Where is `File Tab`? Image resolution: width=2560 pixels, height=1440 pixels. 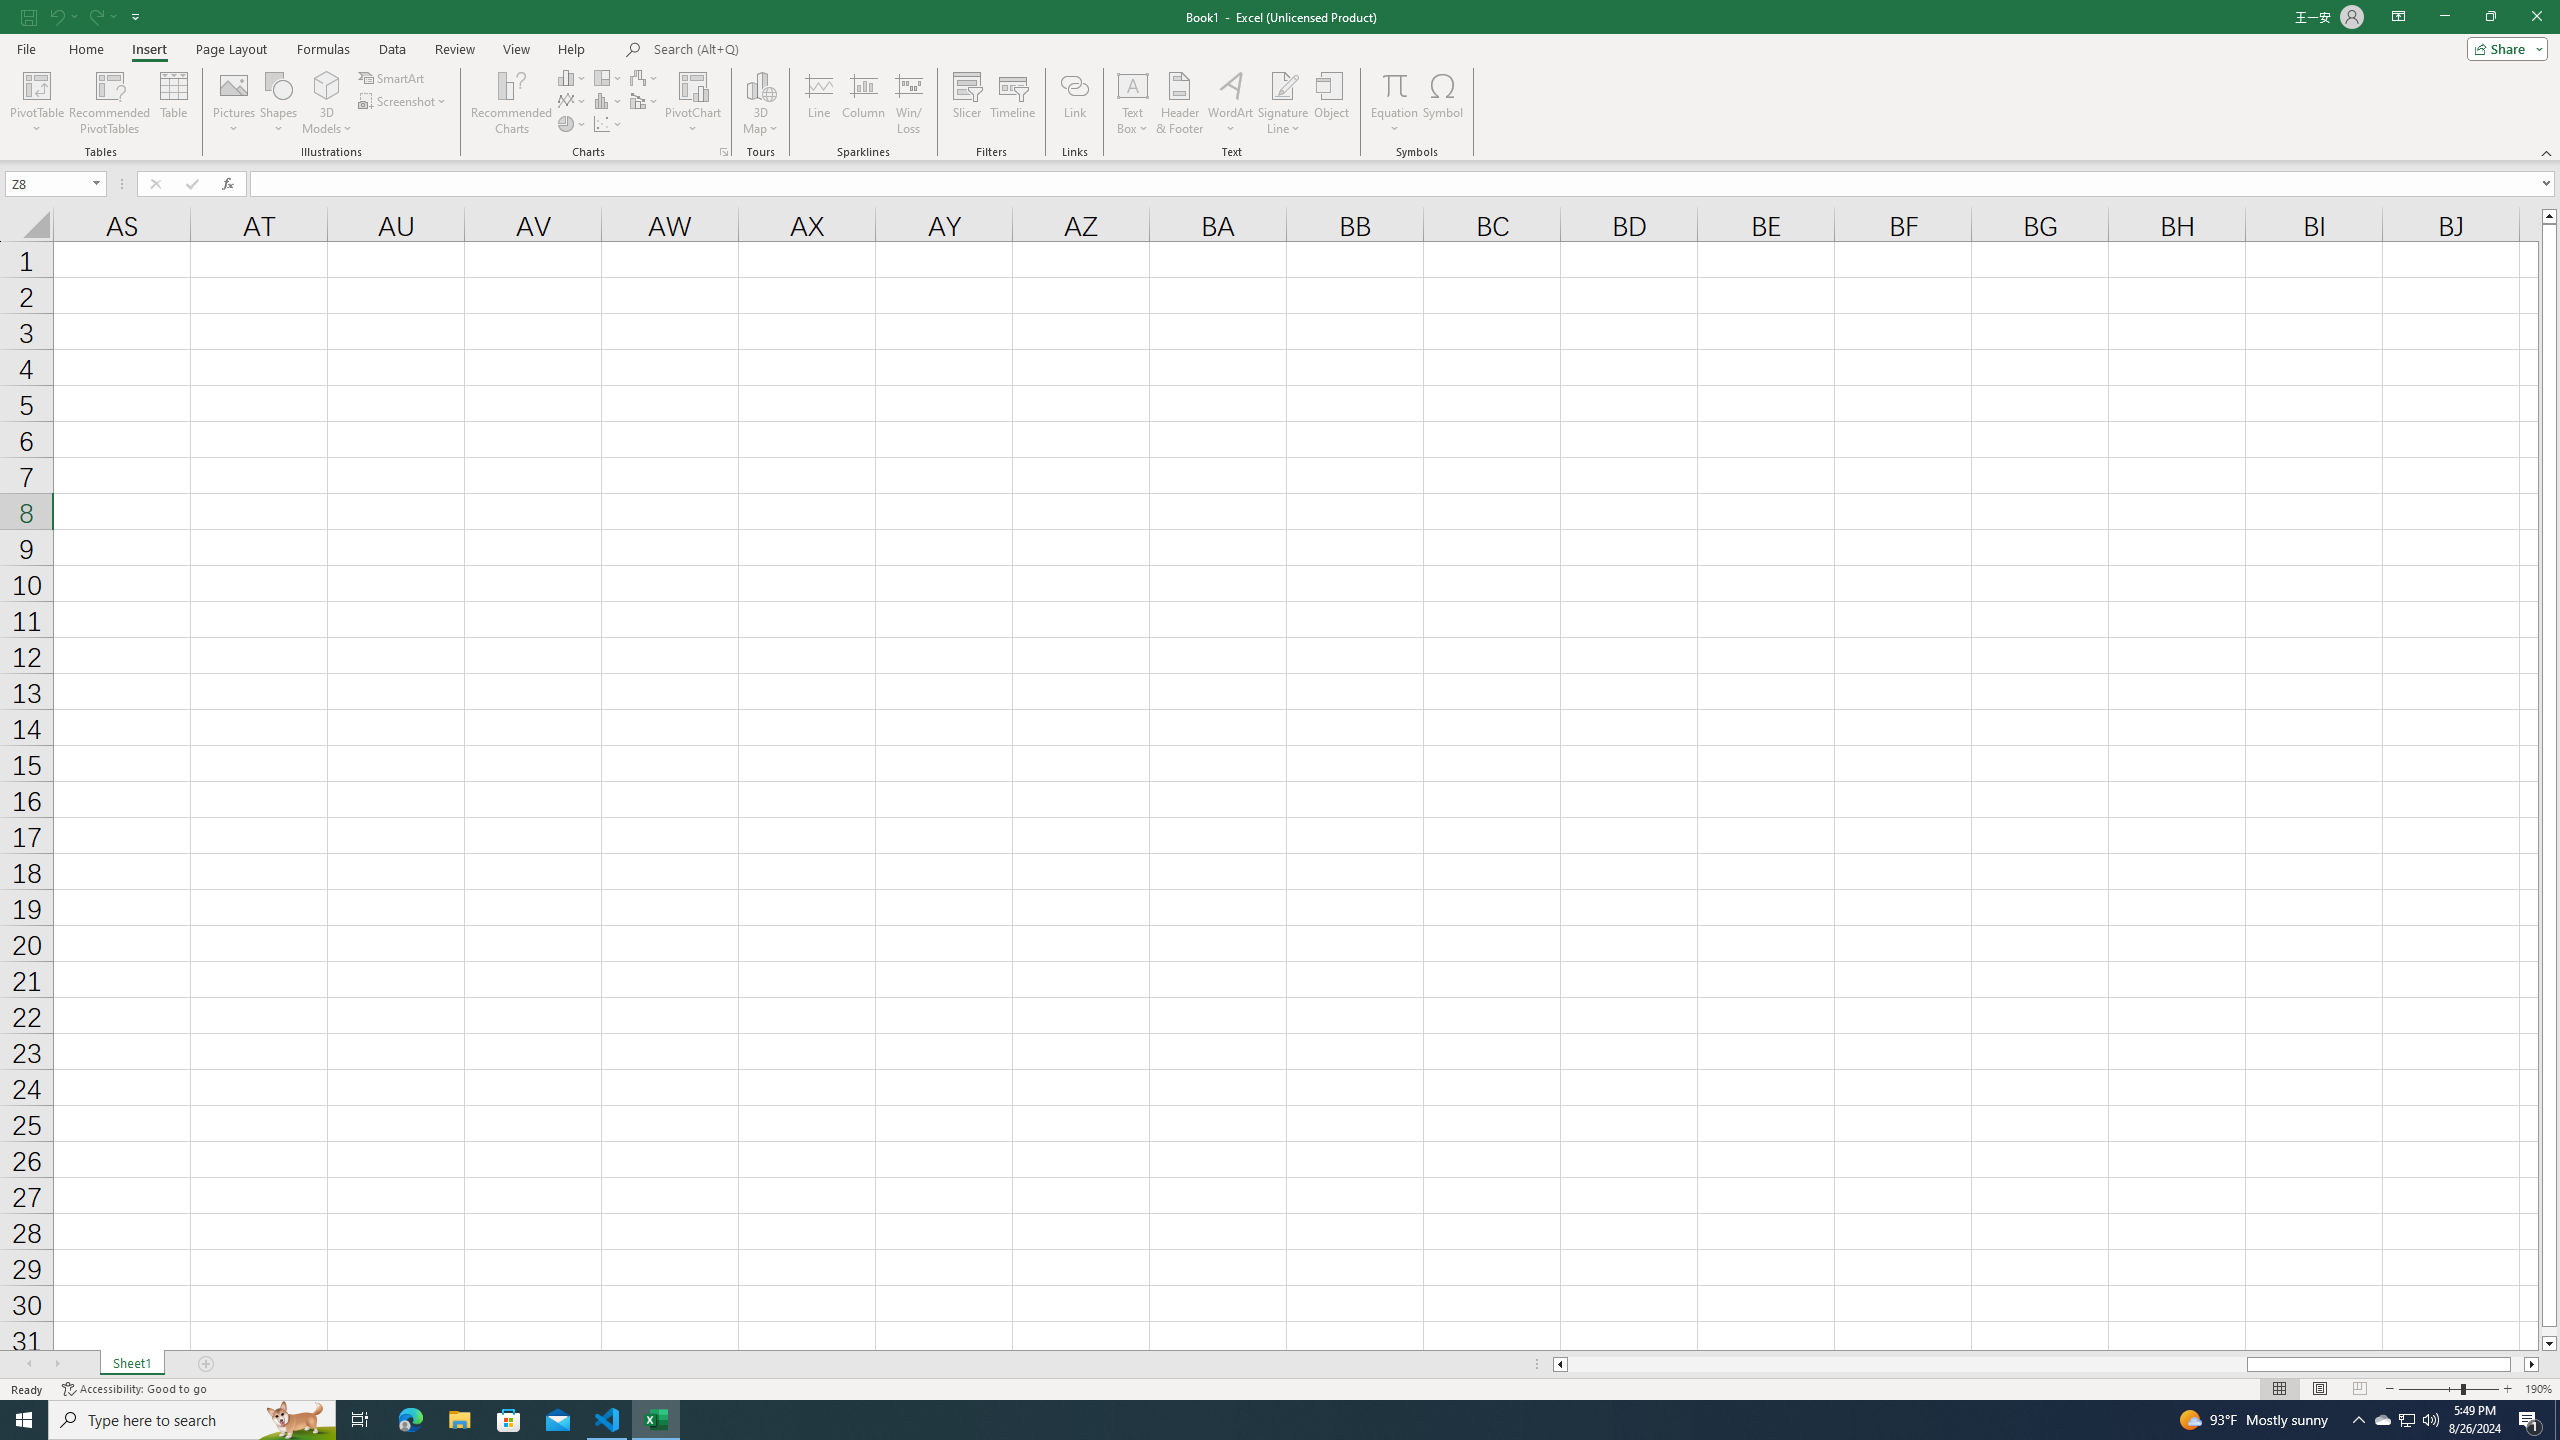 File Tab is located at coordinates (26, 48).